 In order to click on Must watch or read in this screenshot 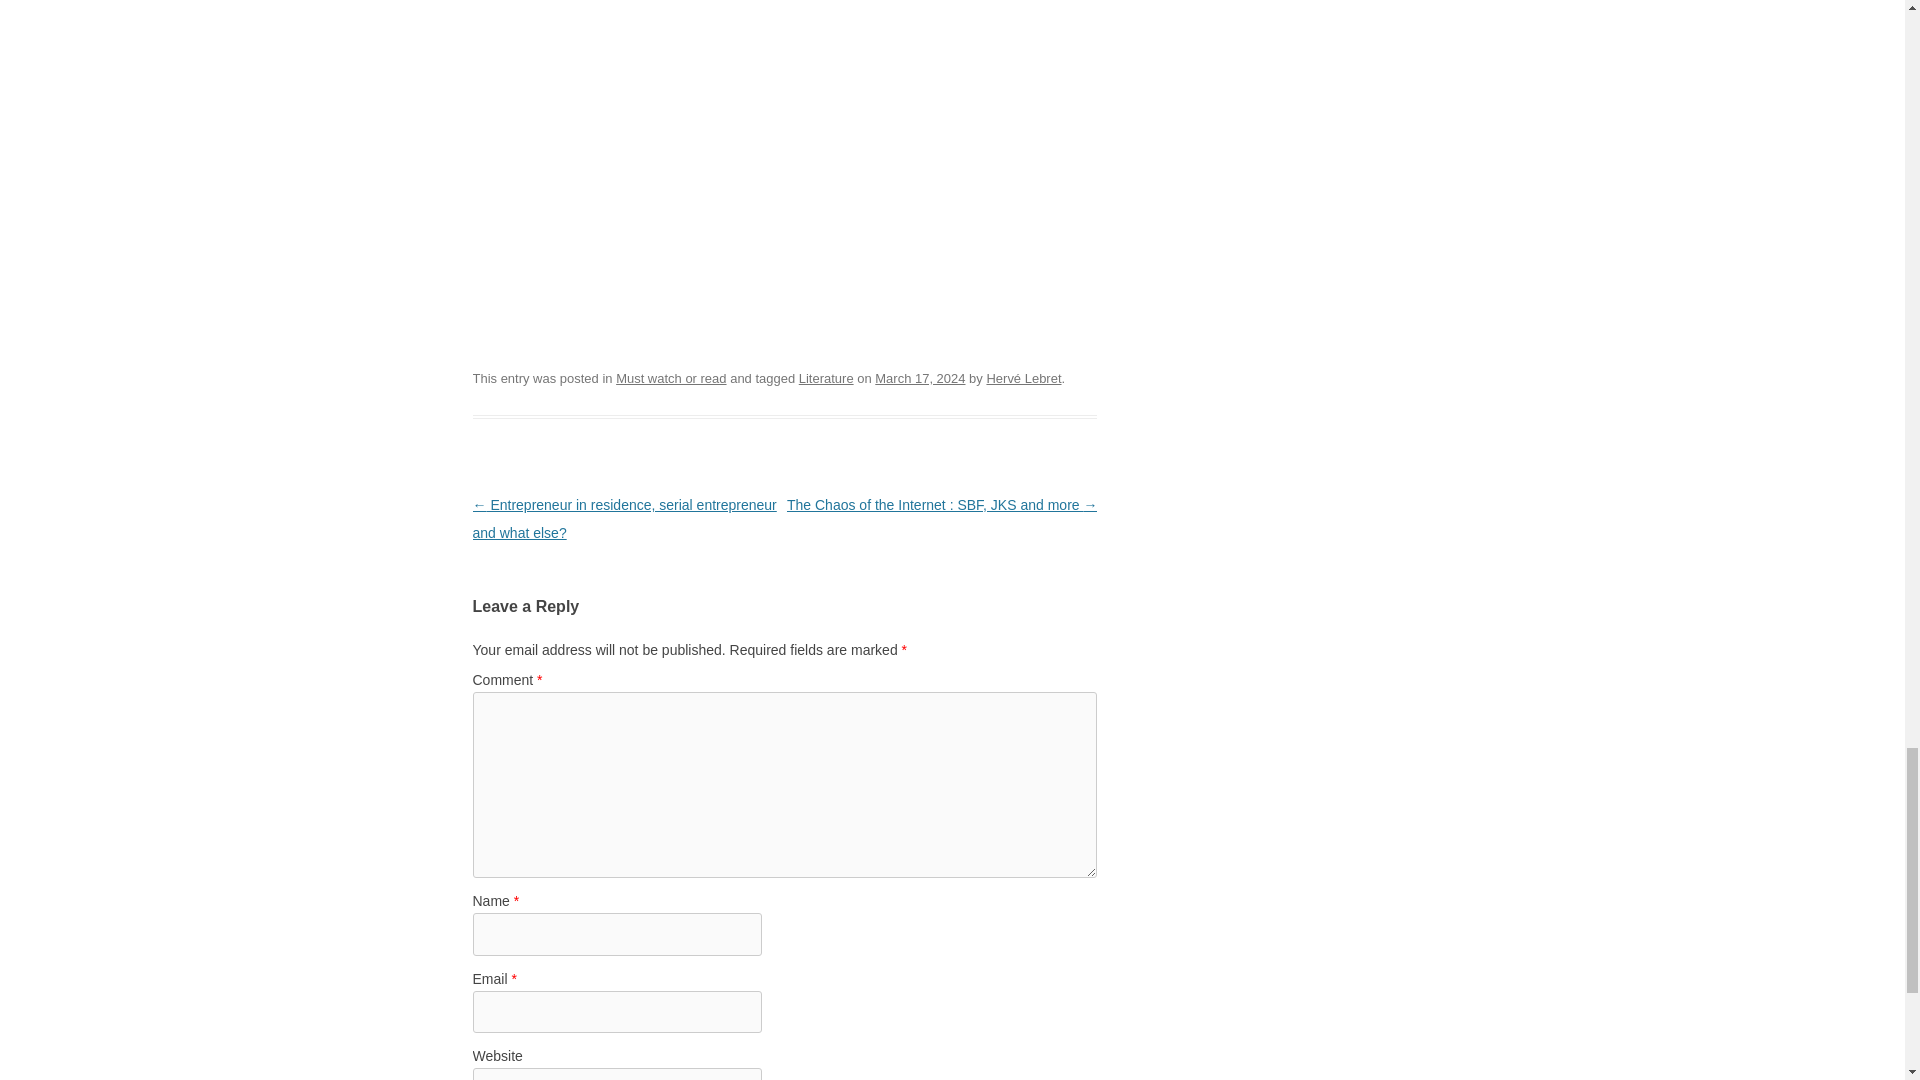, I will do `click(670, 378)`.